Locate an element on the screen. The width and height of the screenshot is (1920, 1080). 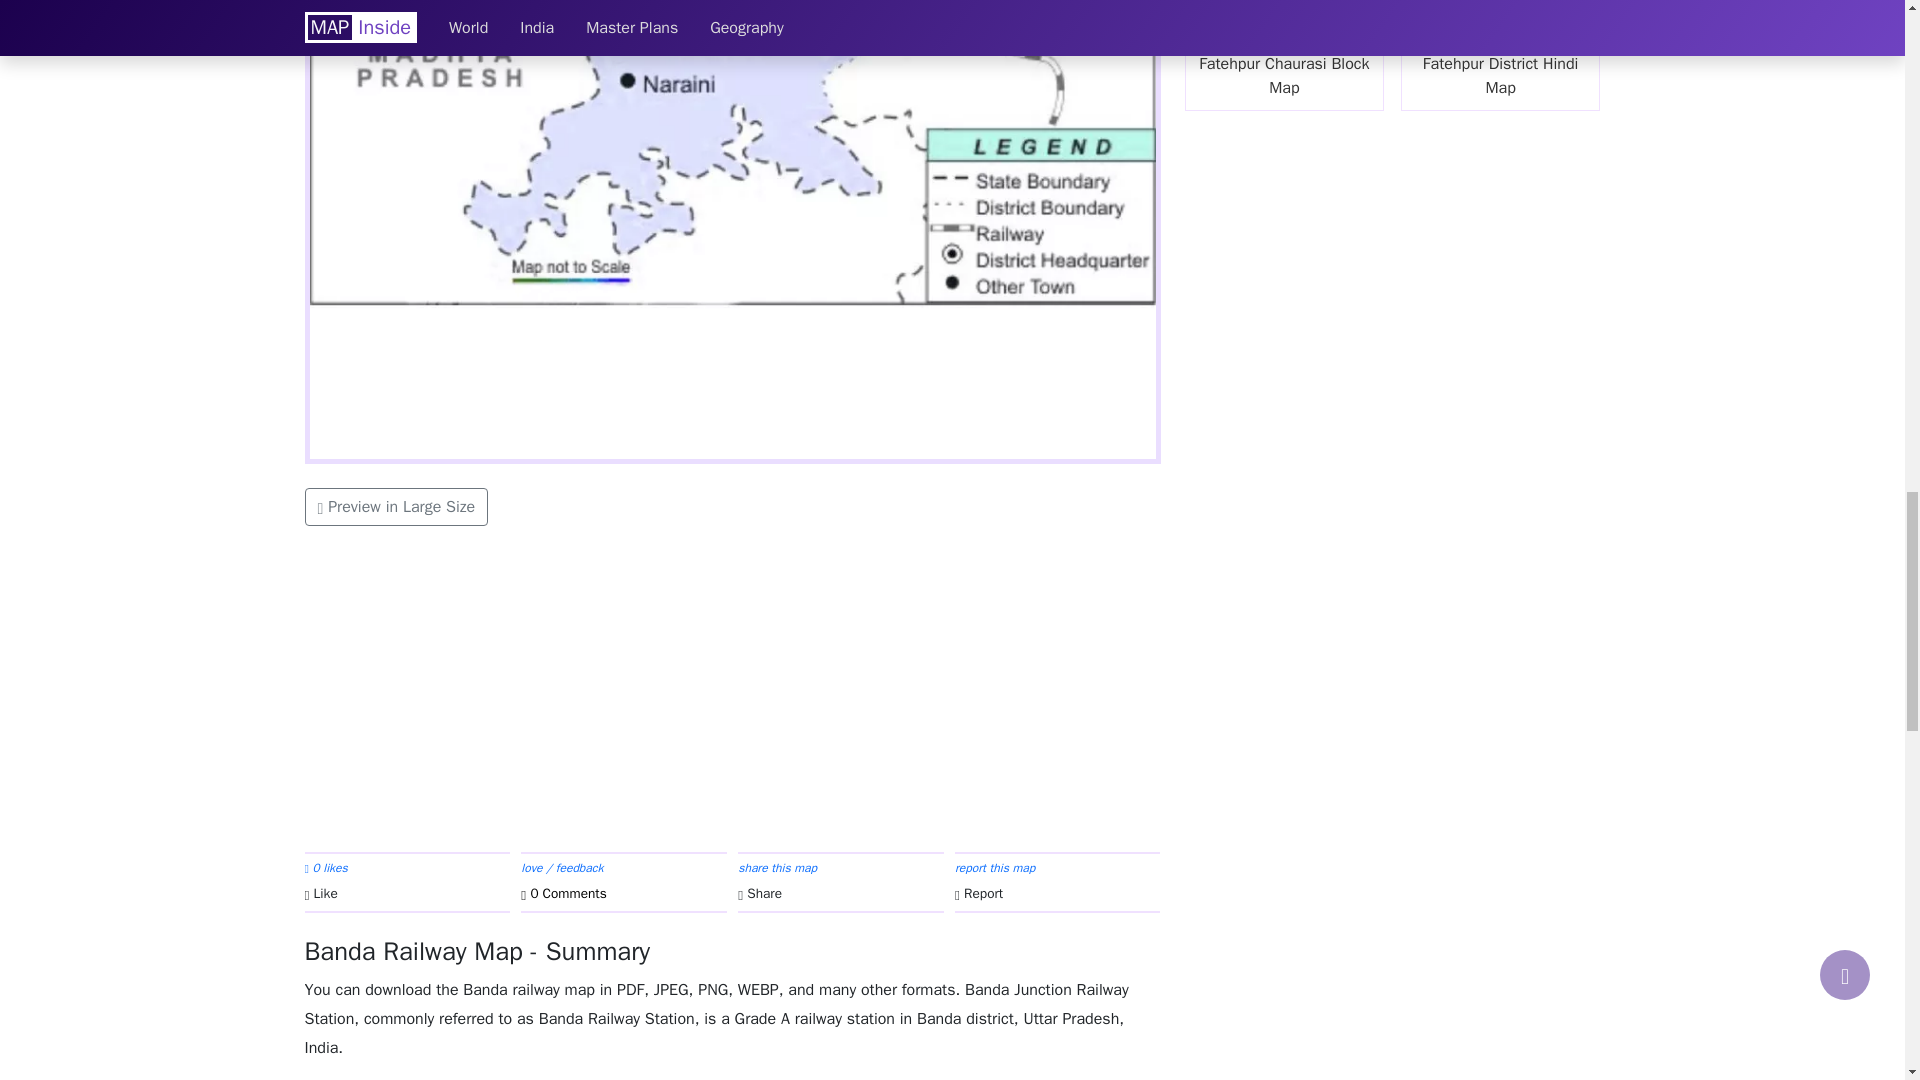
0 Comments is located at coordinates (622, 894).